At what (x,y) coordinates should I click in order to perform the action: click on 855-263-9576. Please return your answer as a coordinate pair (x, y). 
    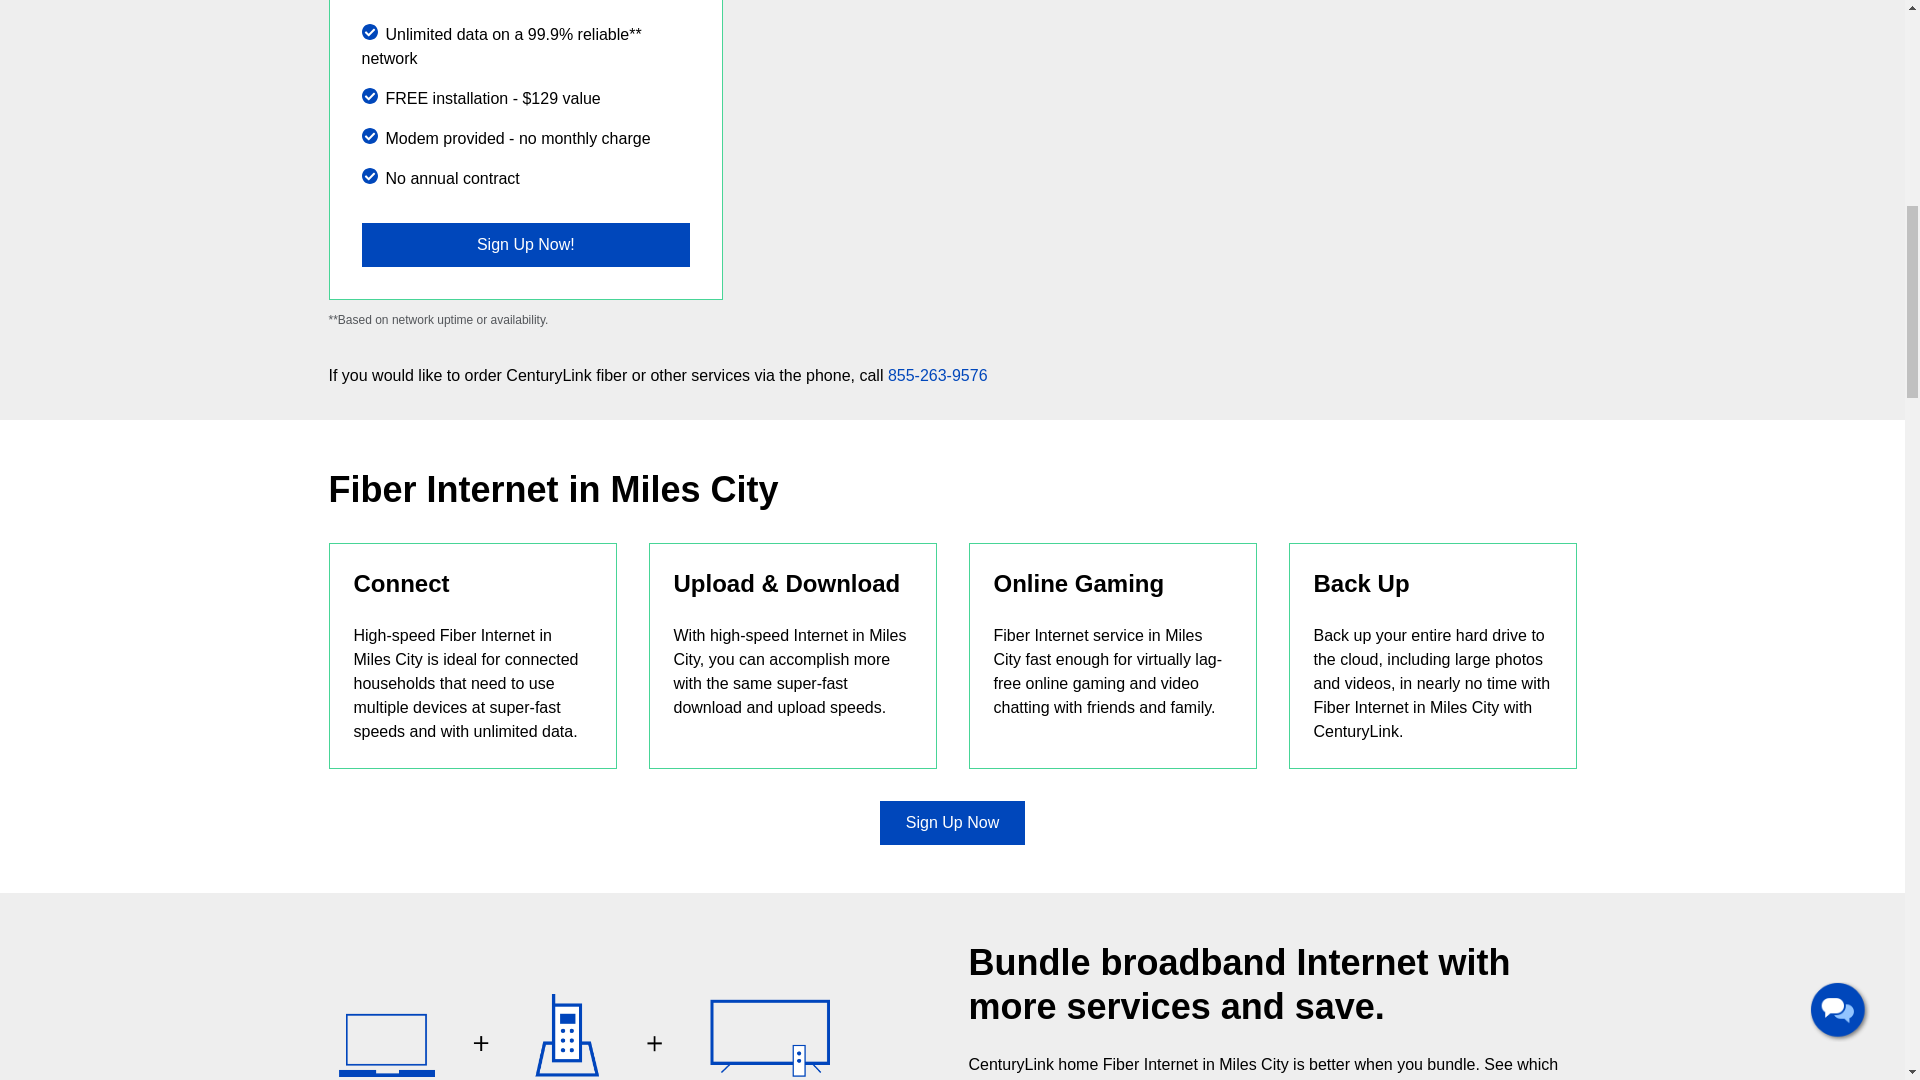
    Looking at the image, I should click on (938, 376).